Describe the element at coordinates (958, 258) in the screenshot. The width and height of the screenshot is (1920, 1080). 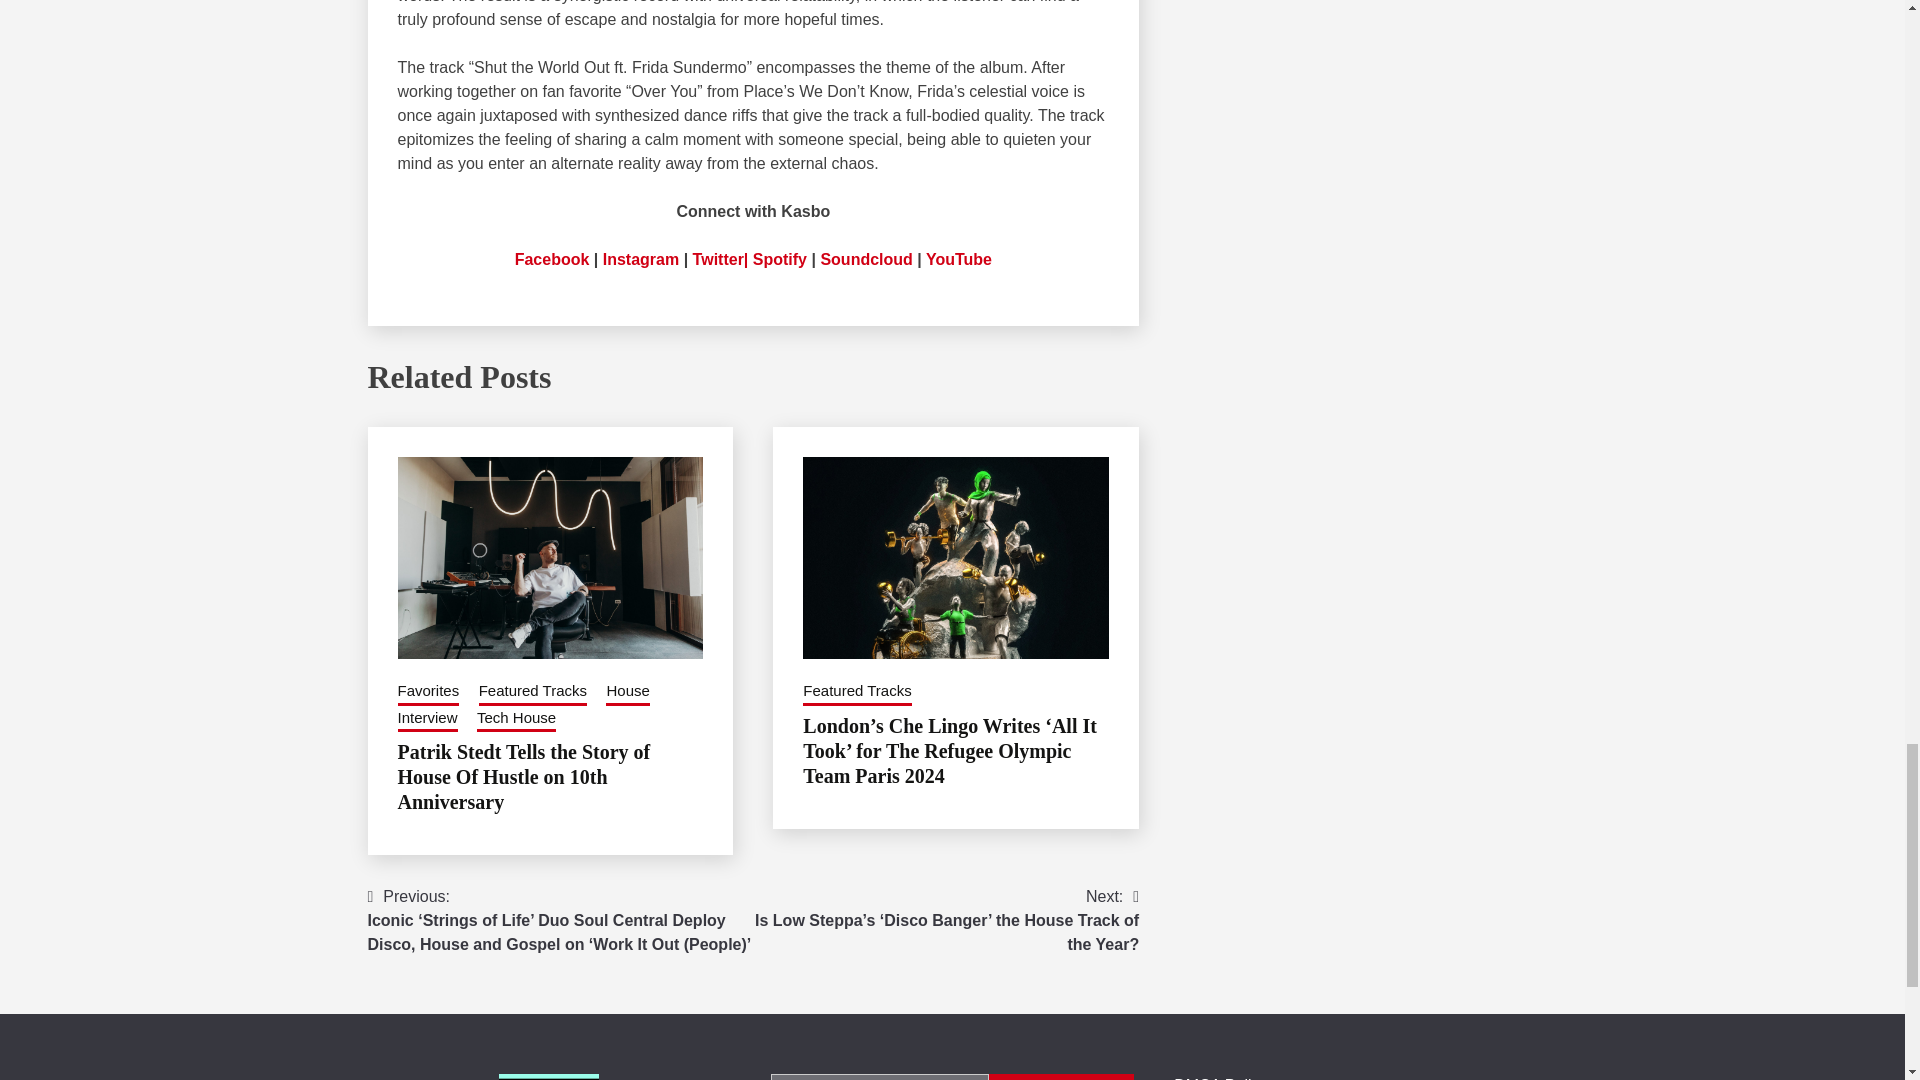
I see `YouTube` at that location.